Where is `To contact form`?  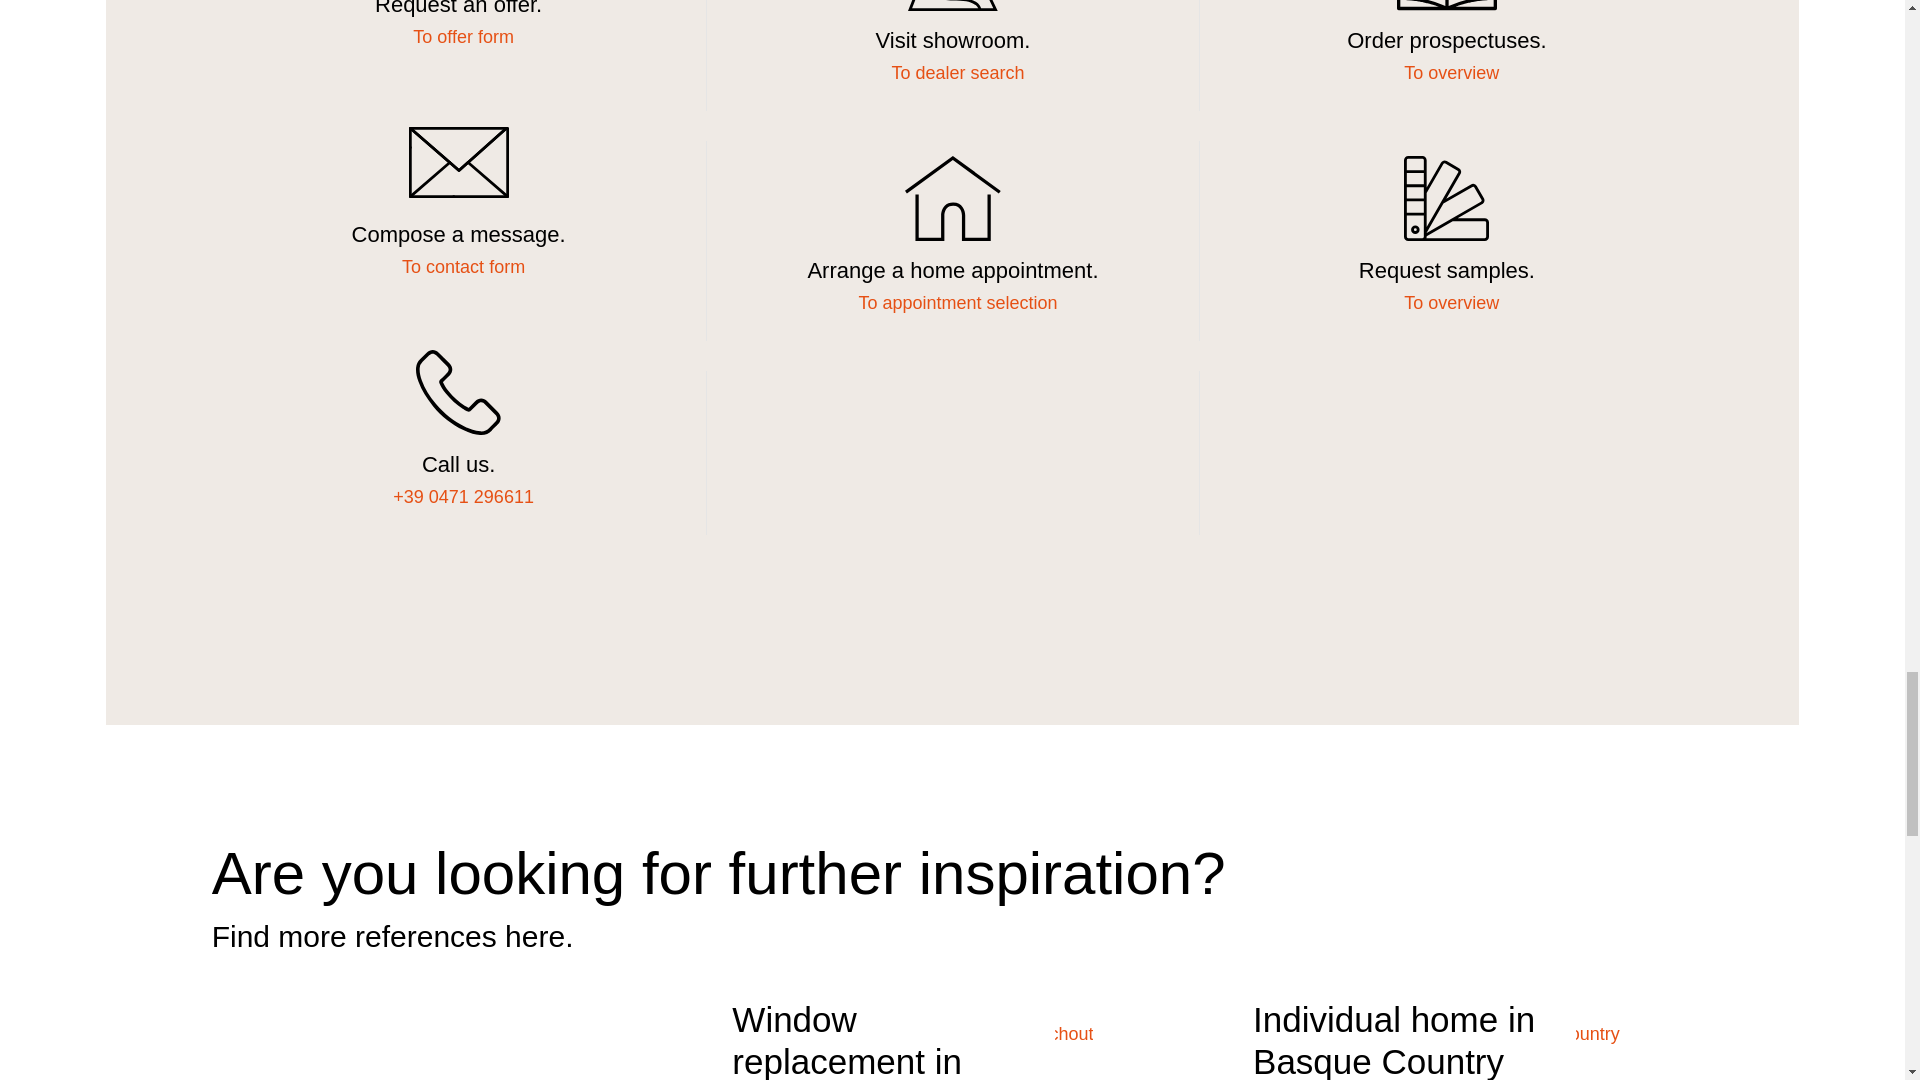
To contact form is located at coordinates (458, 266).